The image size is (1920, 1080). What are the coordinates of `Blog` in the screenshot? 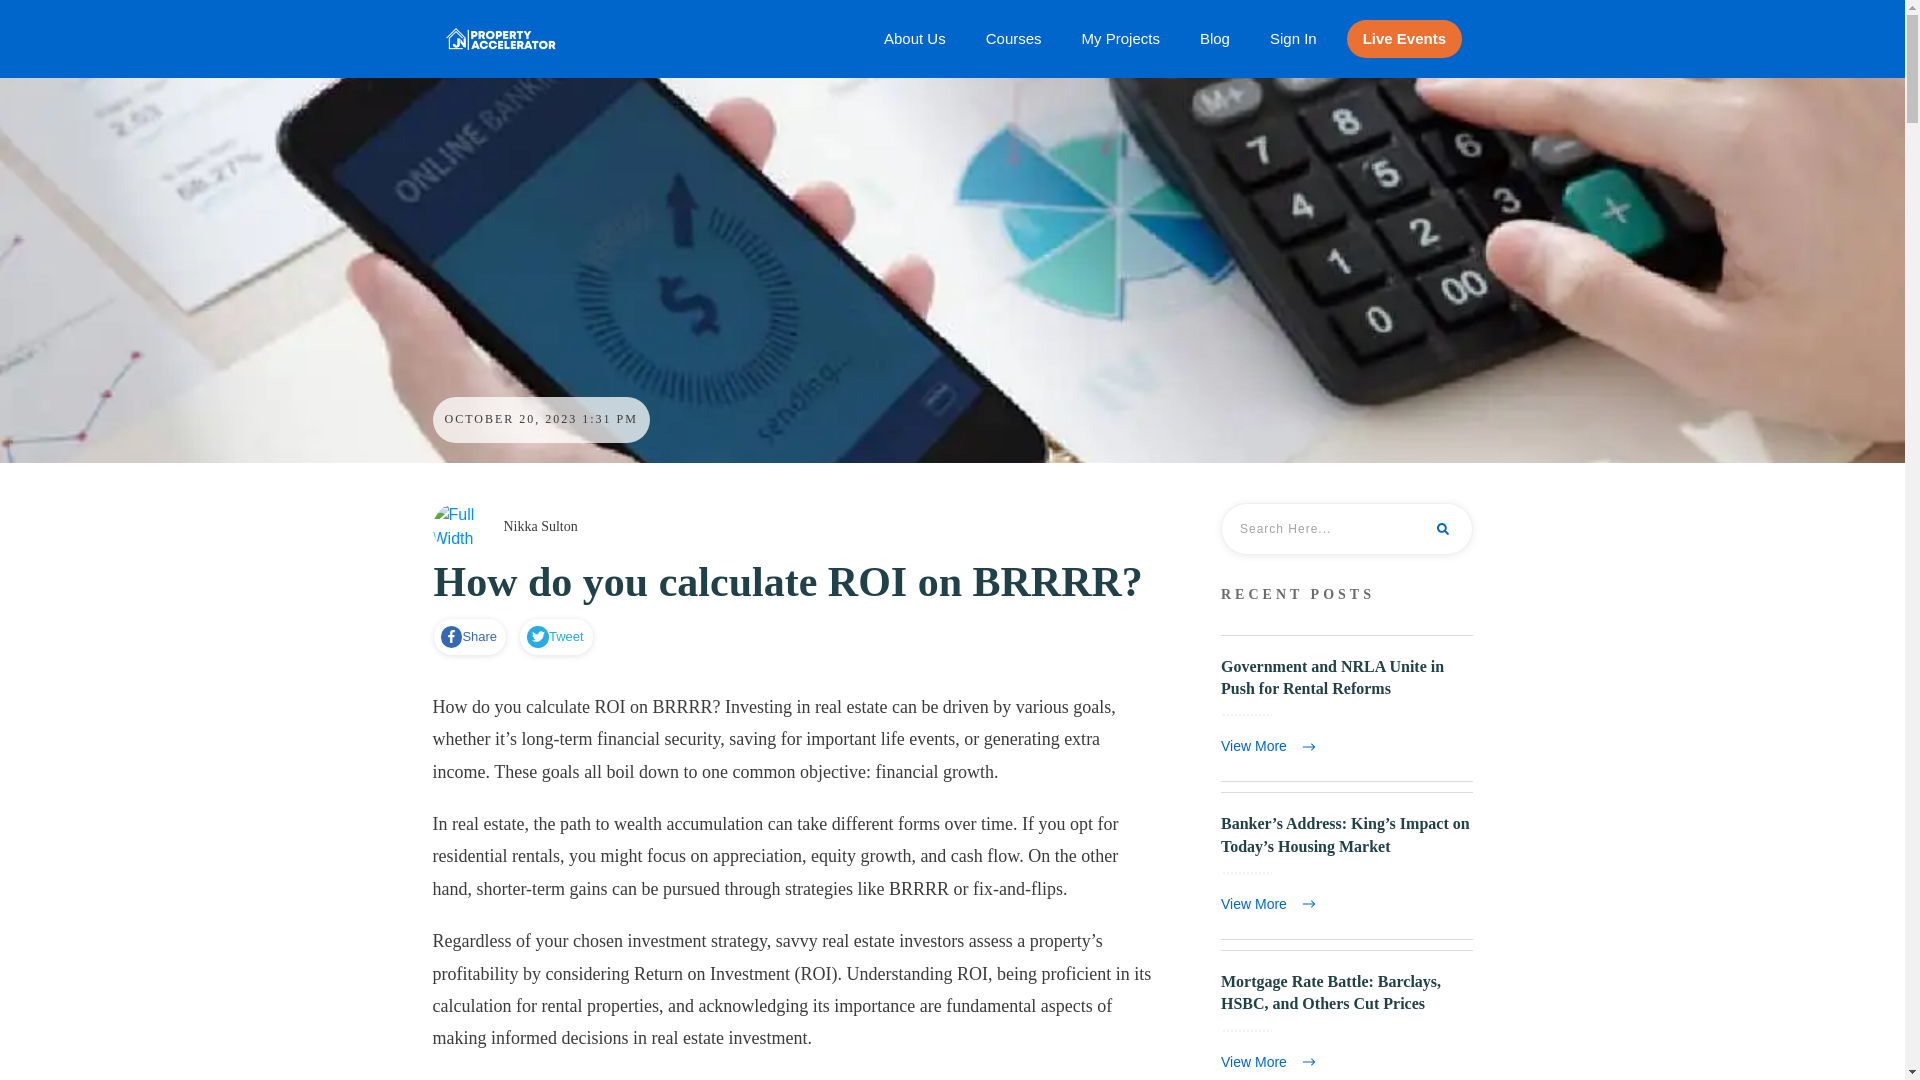 It's located at (1215, 38).